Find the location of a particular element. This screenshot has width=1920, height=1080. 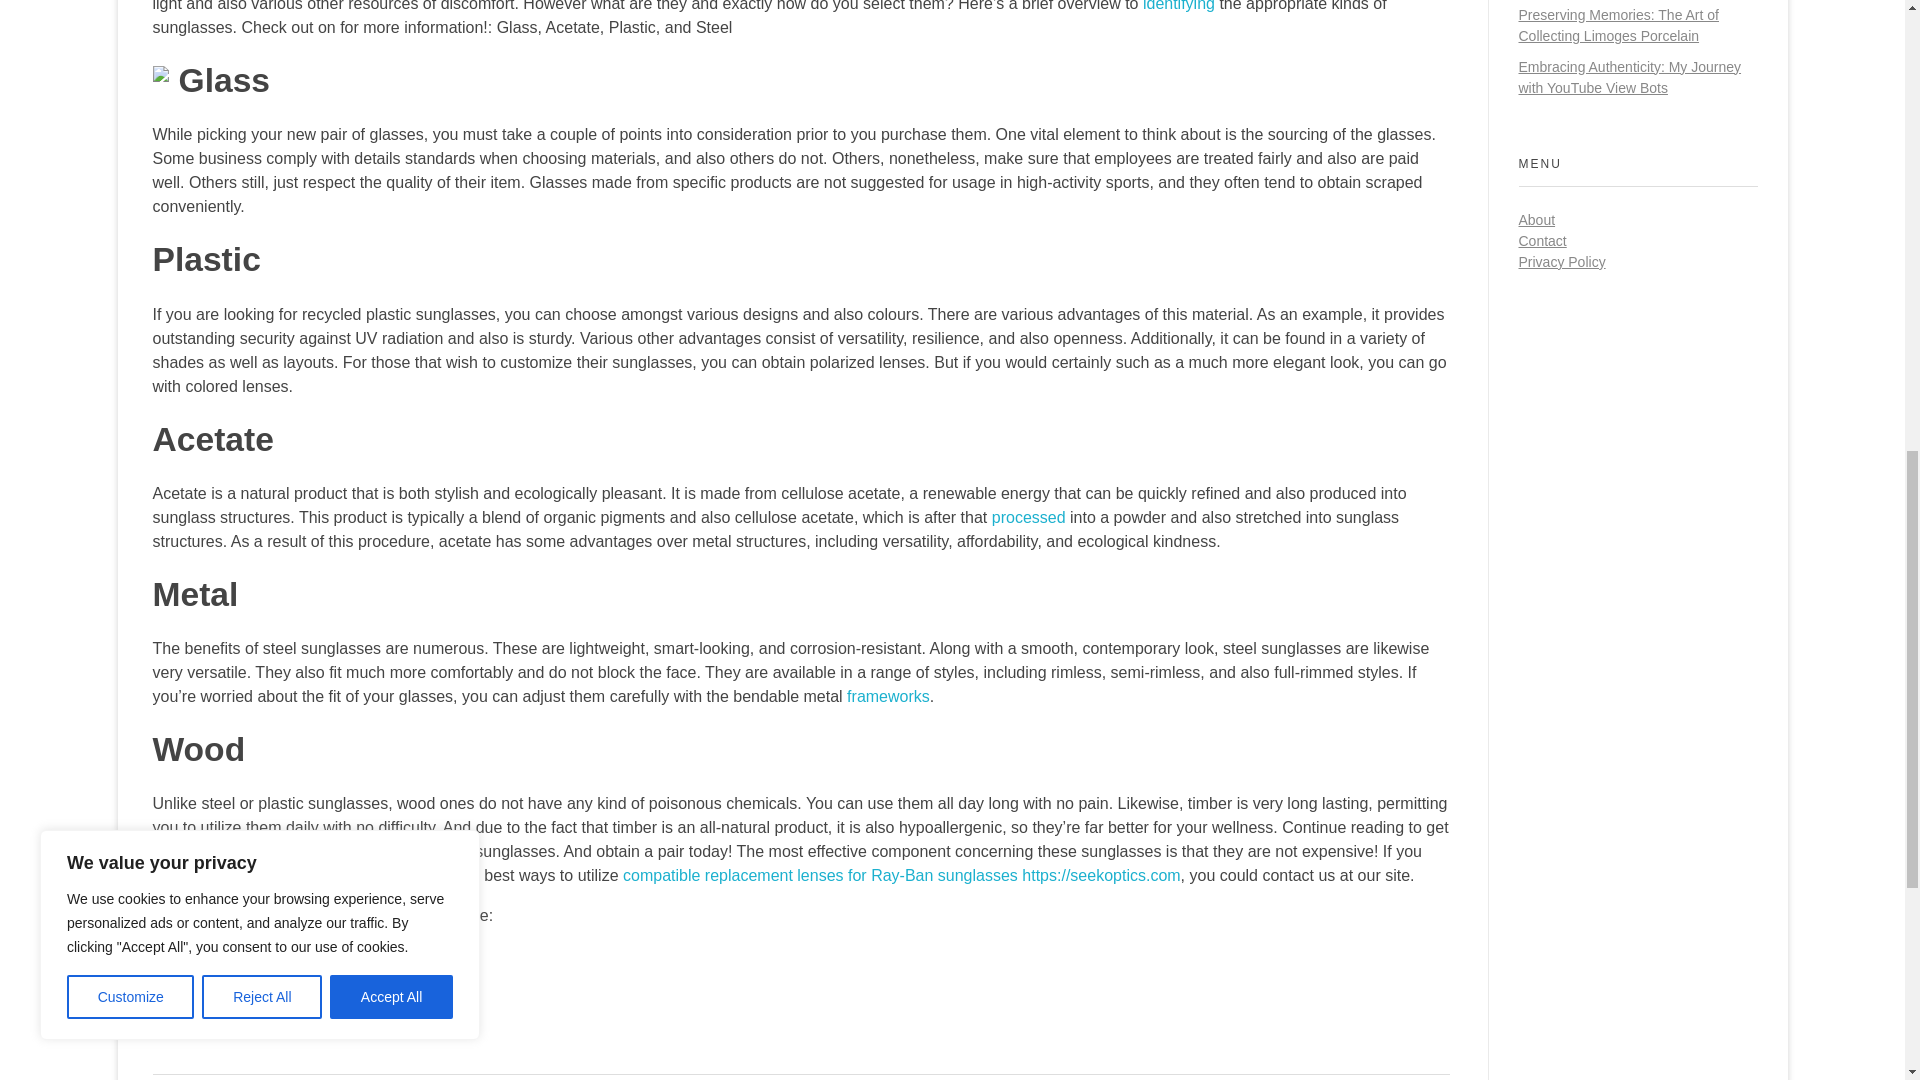

identifying is located at coordinates (1178, 6).